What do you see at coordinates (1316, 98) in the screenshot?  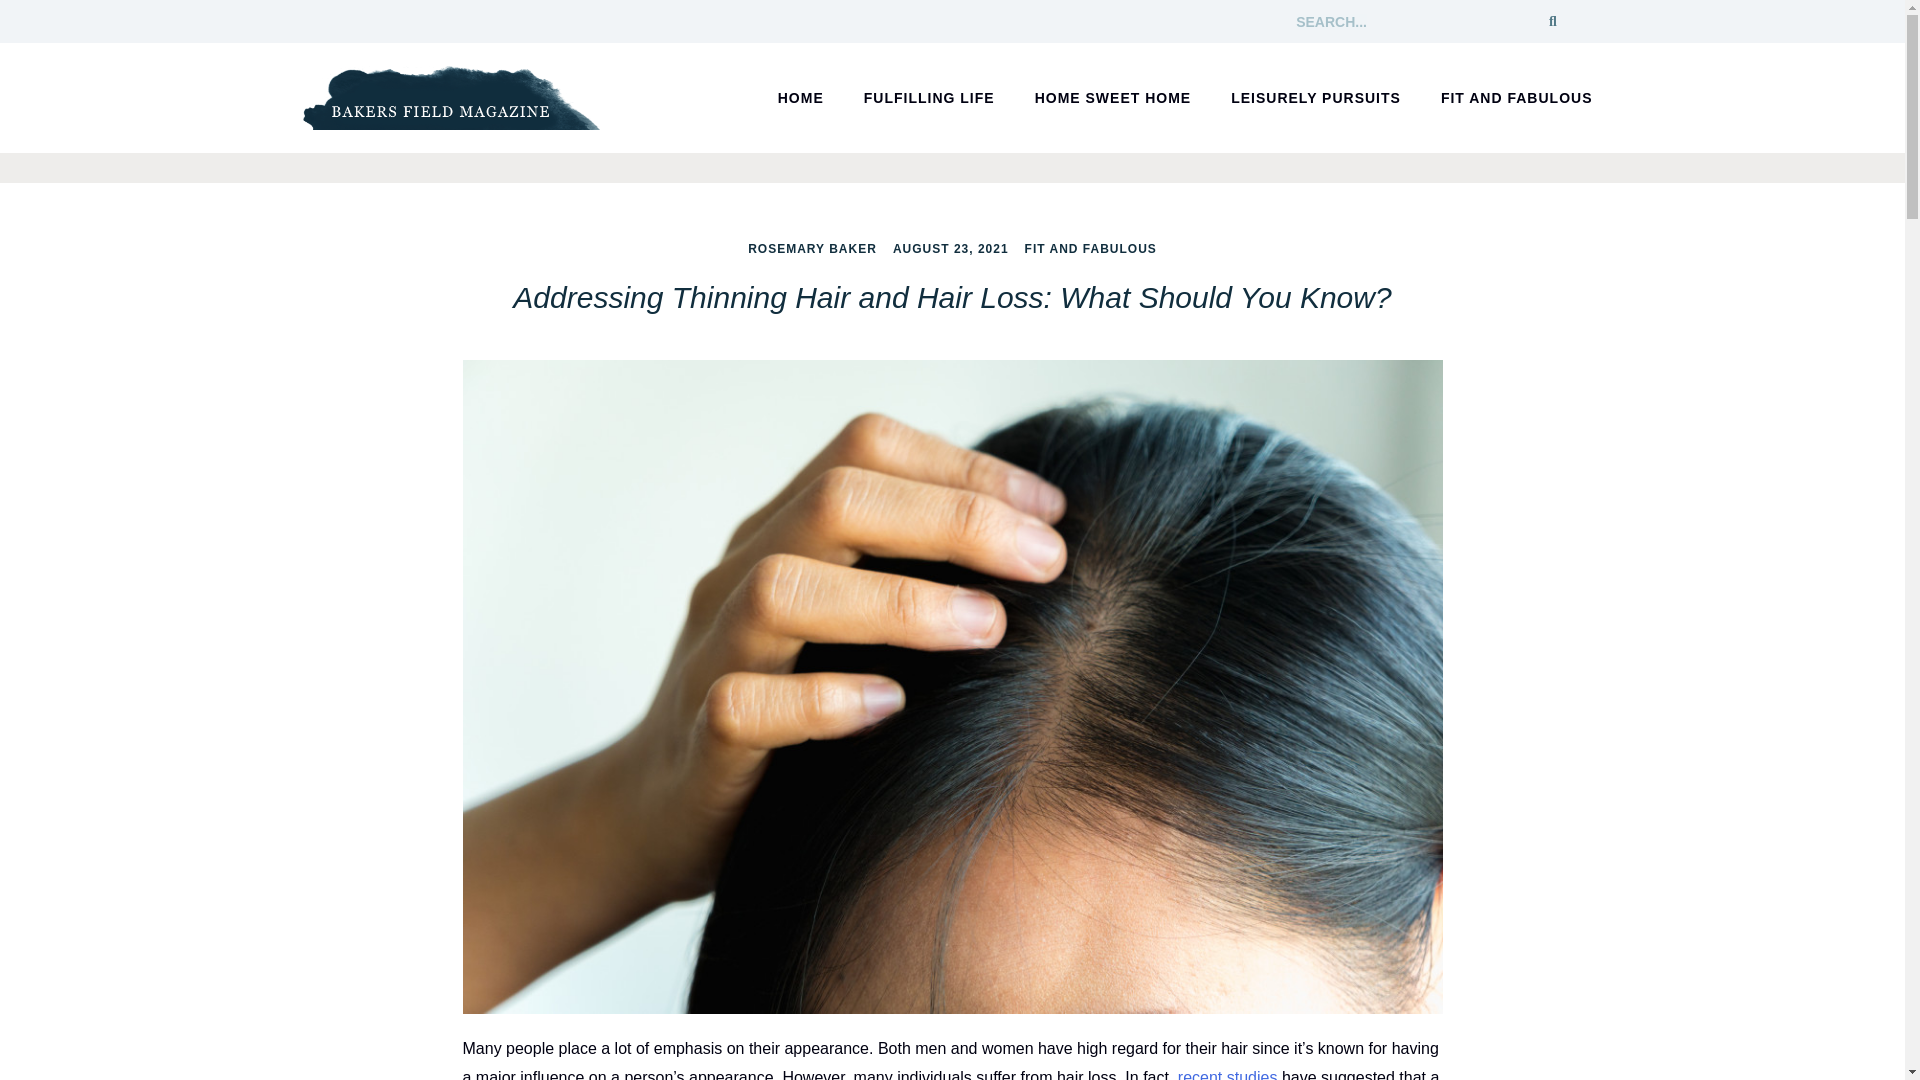 I see `LEISURELY PURSUITS` at bounding box center [1316, 98].